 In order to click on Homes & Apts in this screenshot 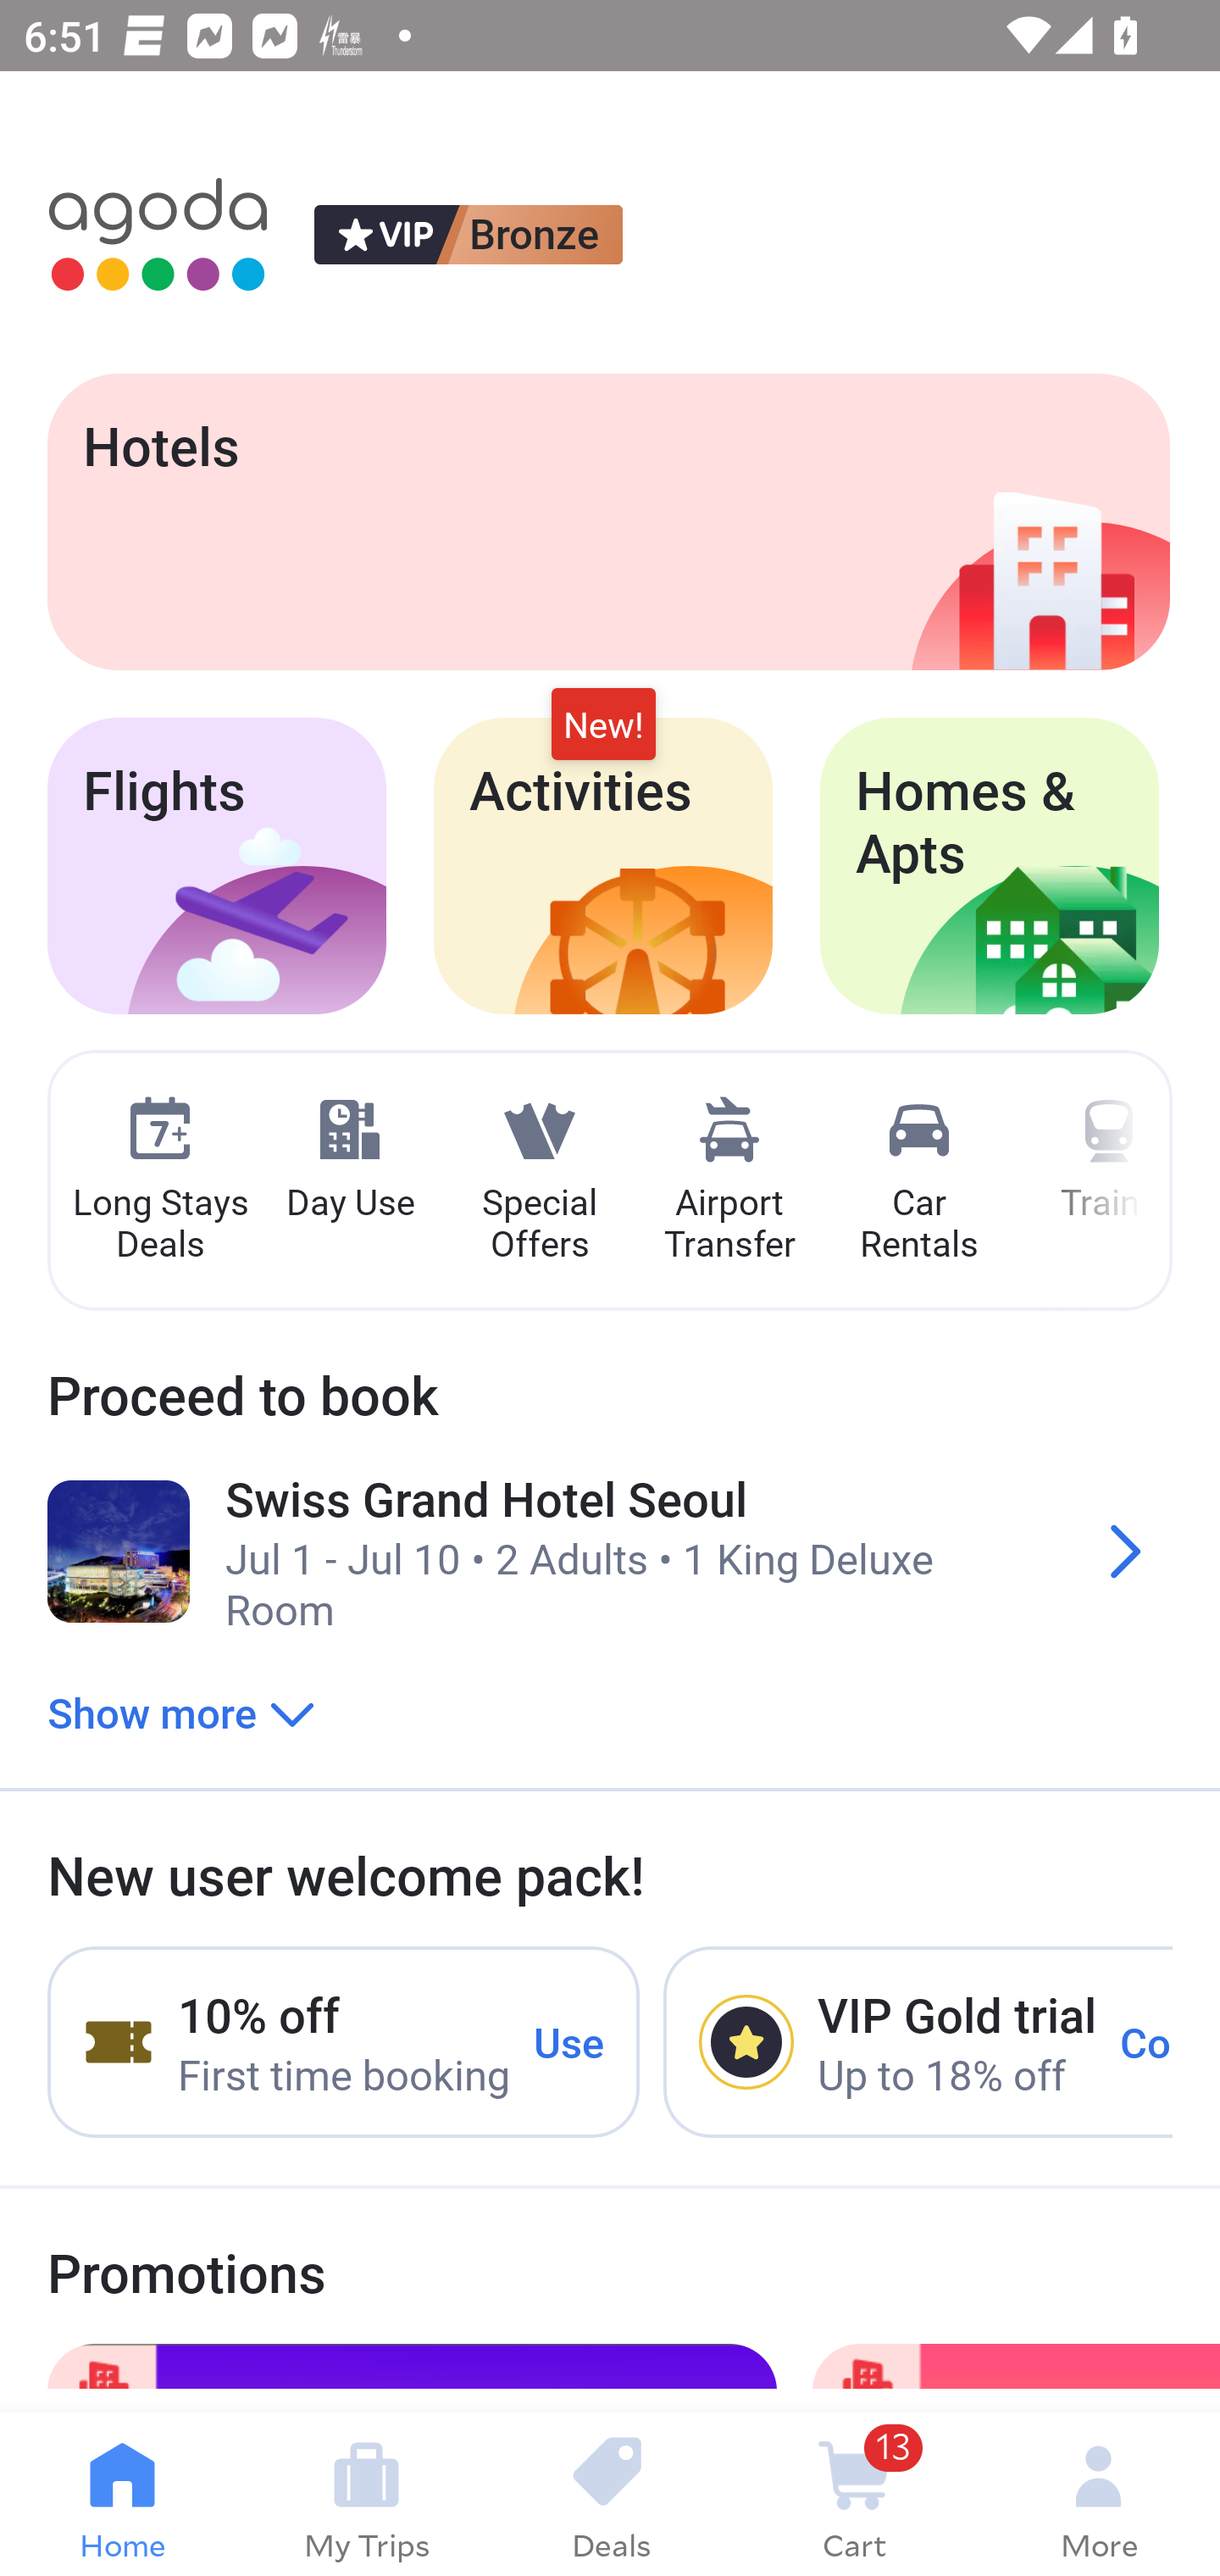, I will do `click(990, 866)`.